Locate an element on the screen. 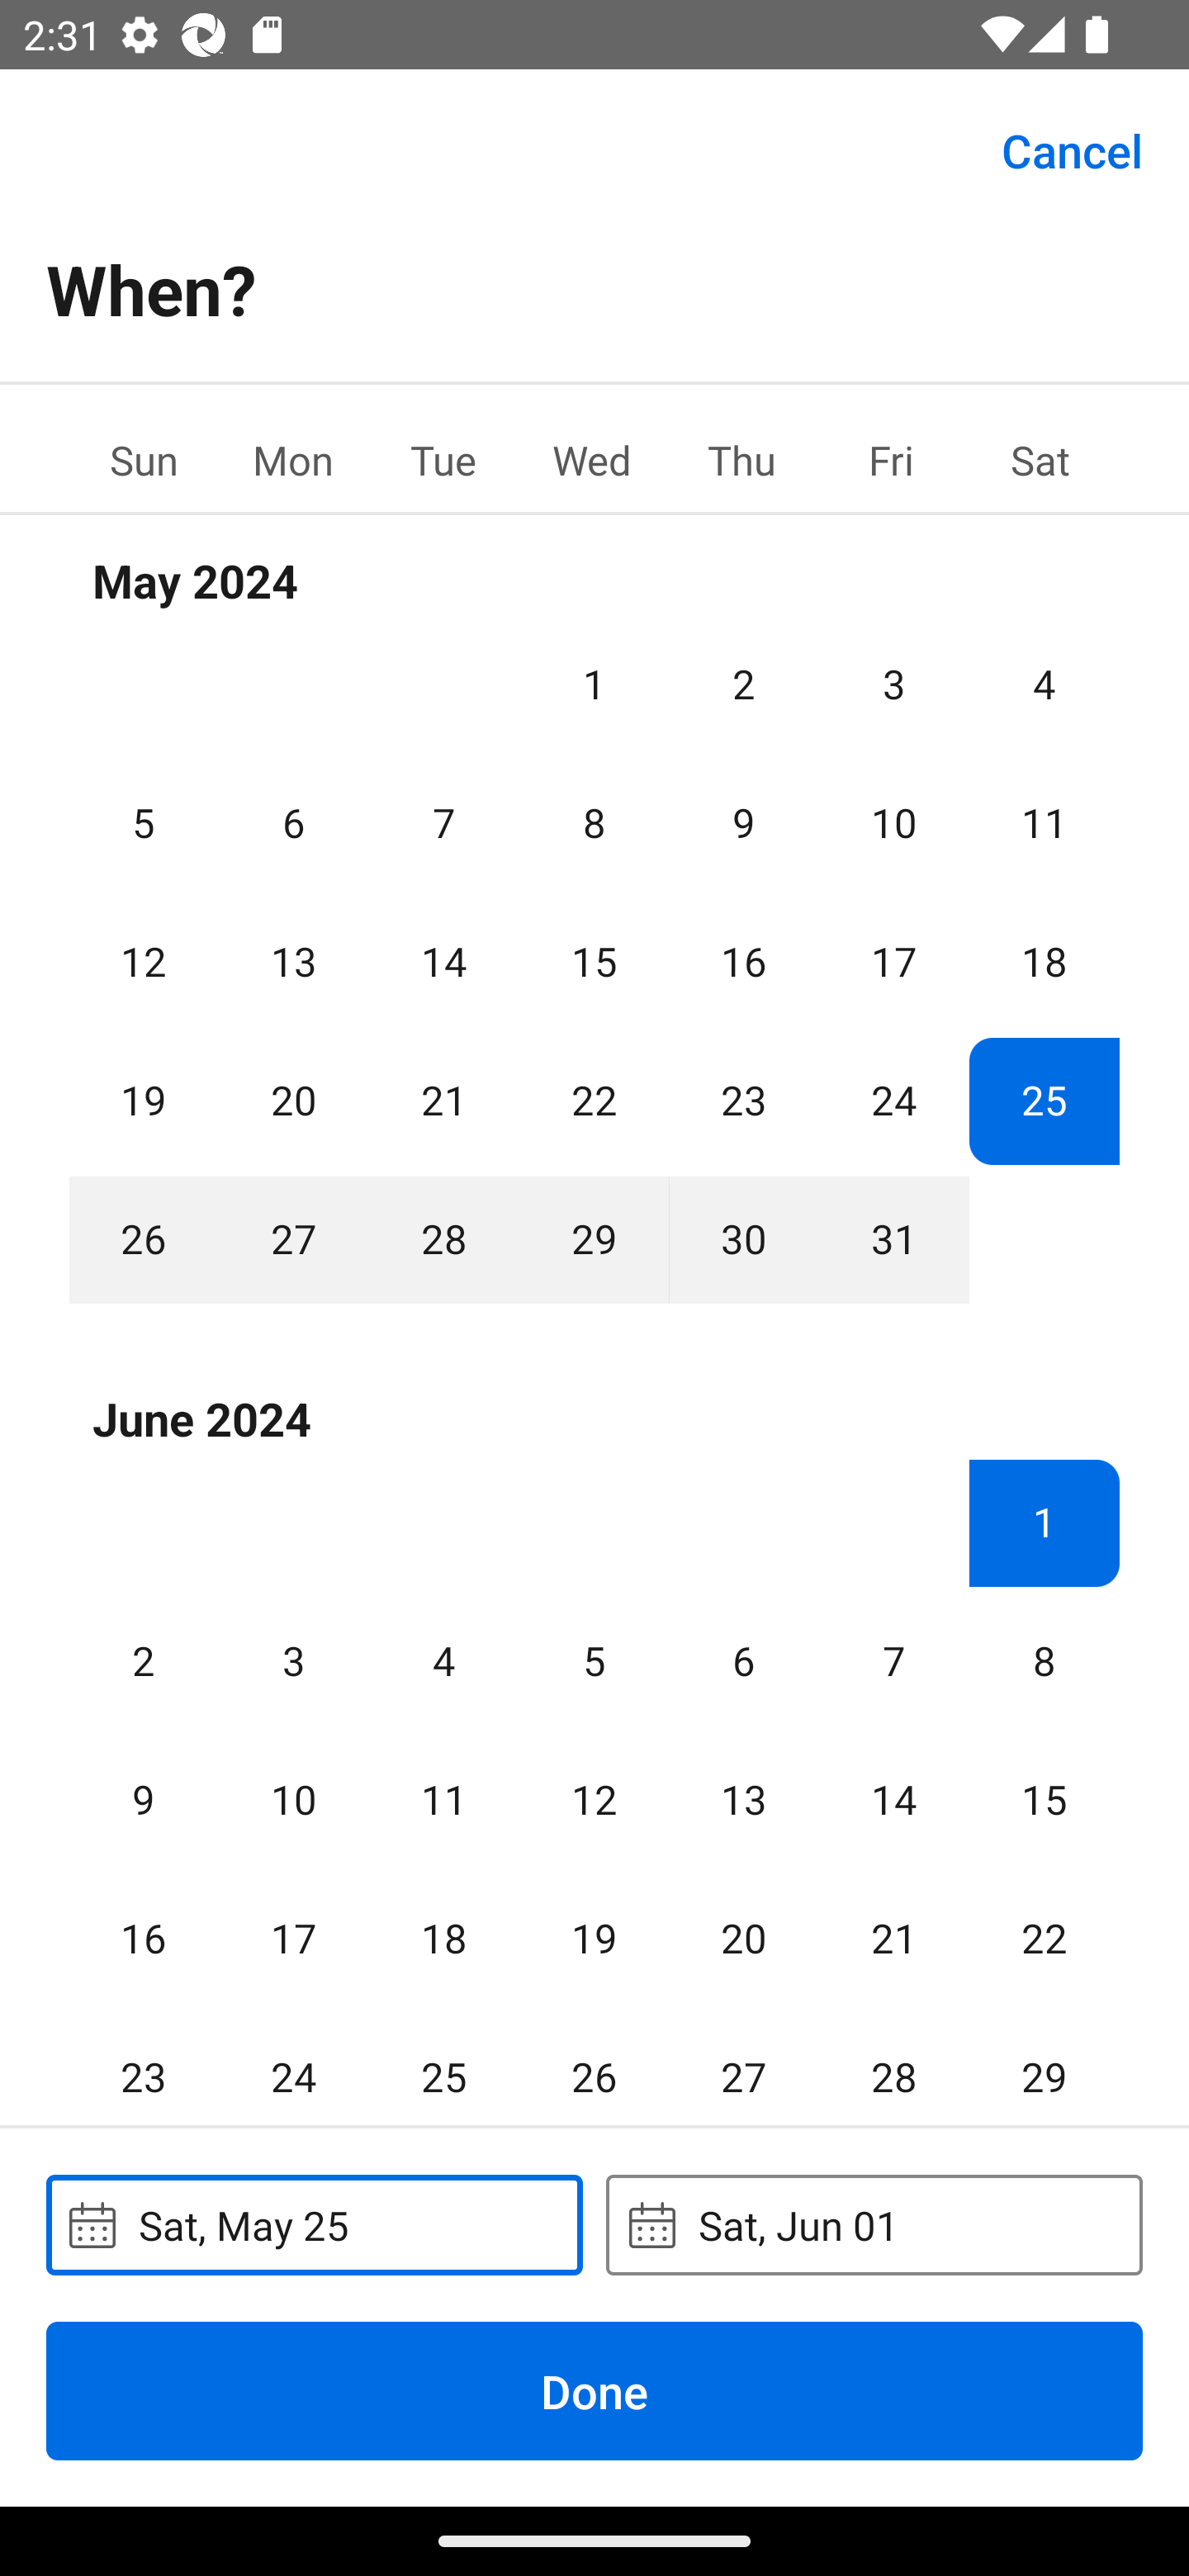  Sat, May 25 is located at coordinates (314, 2224).